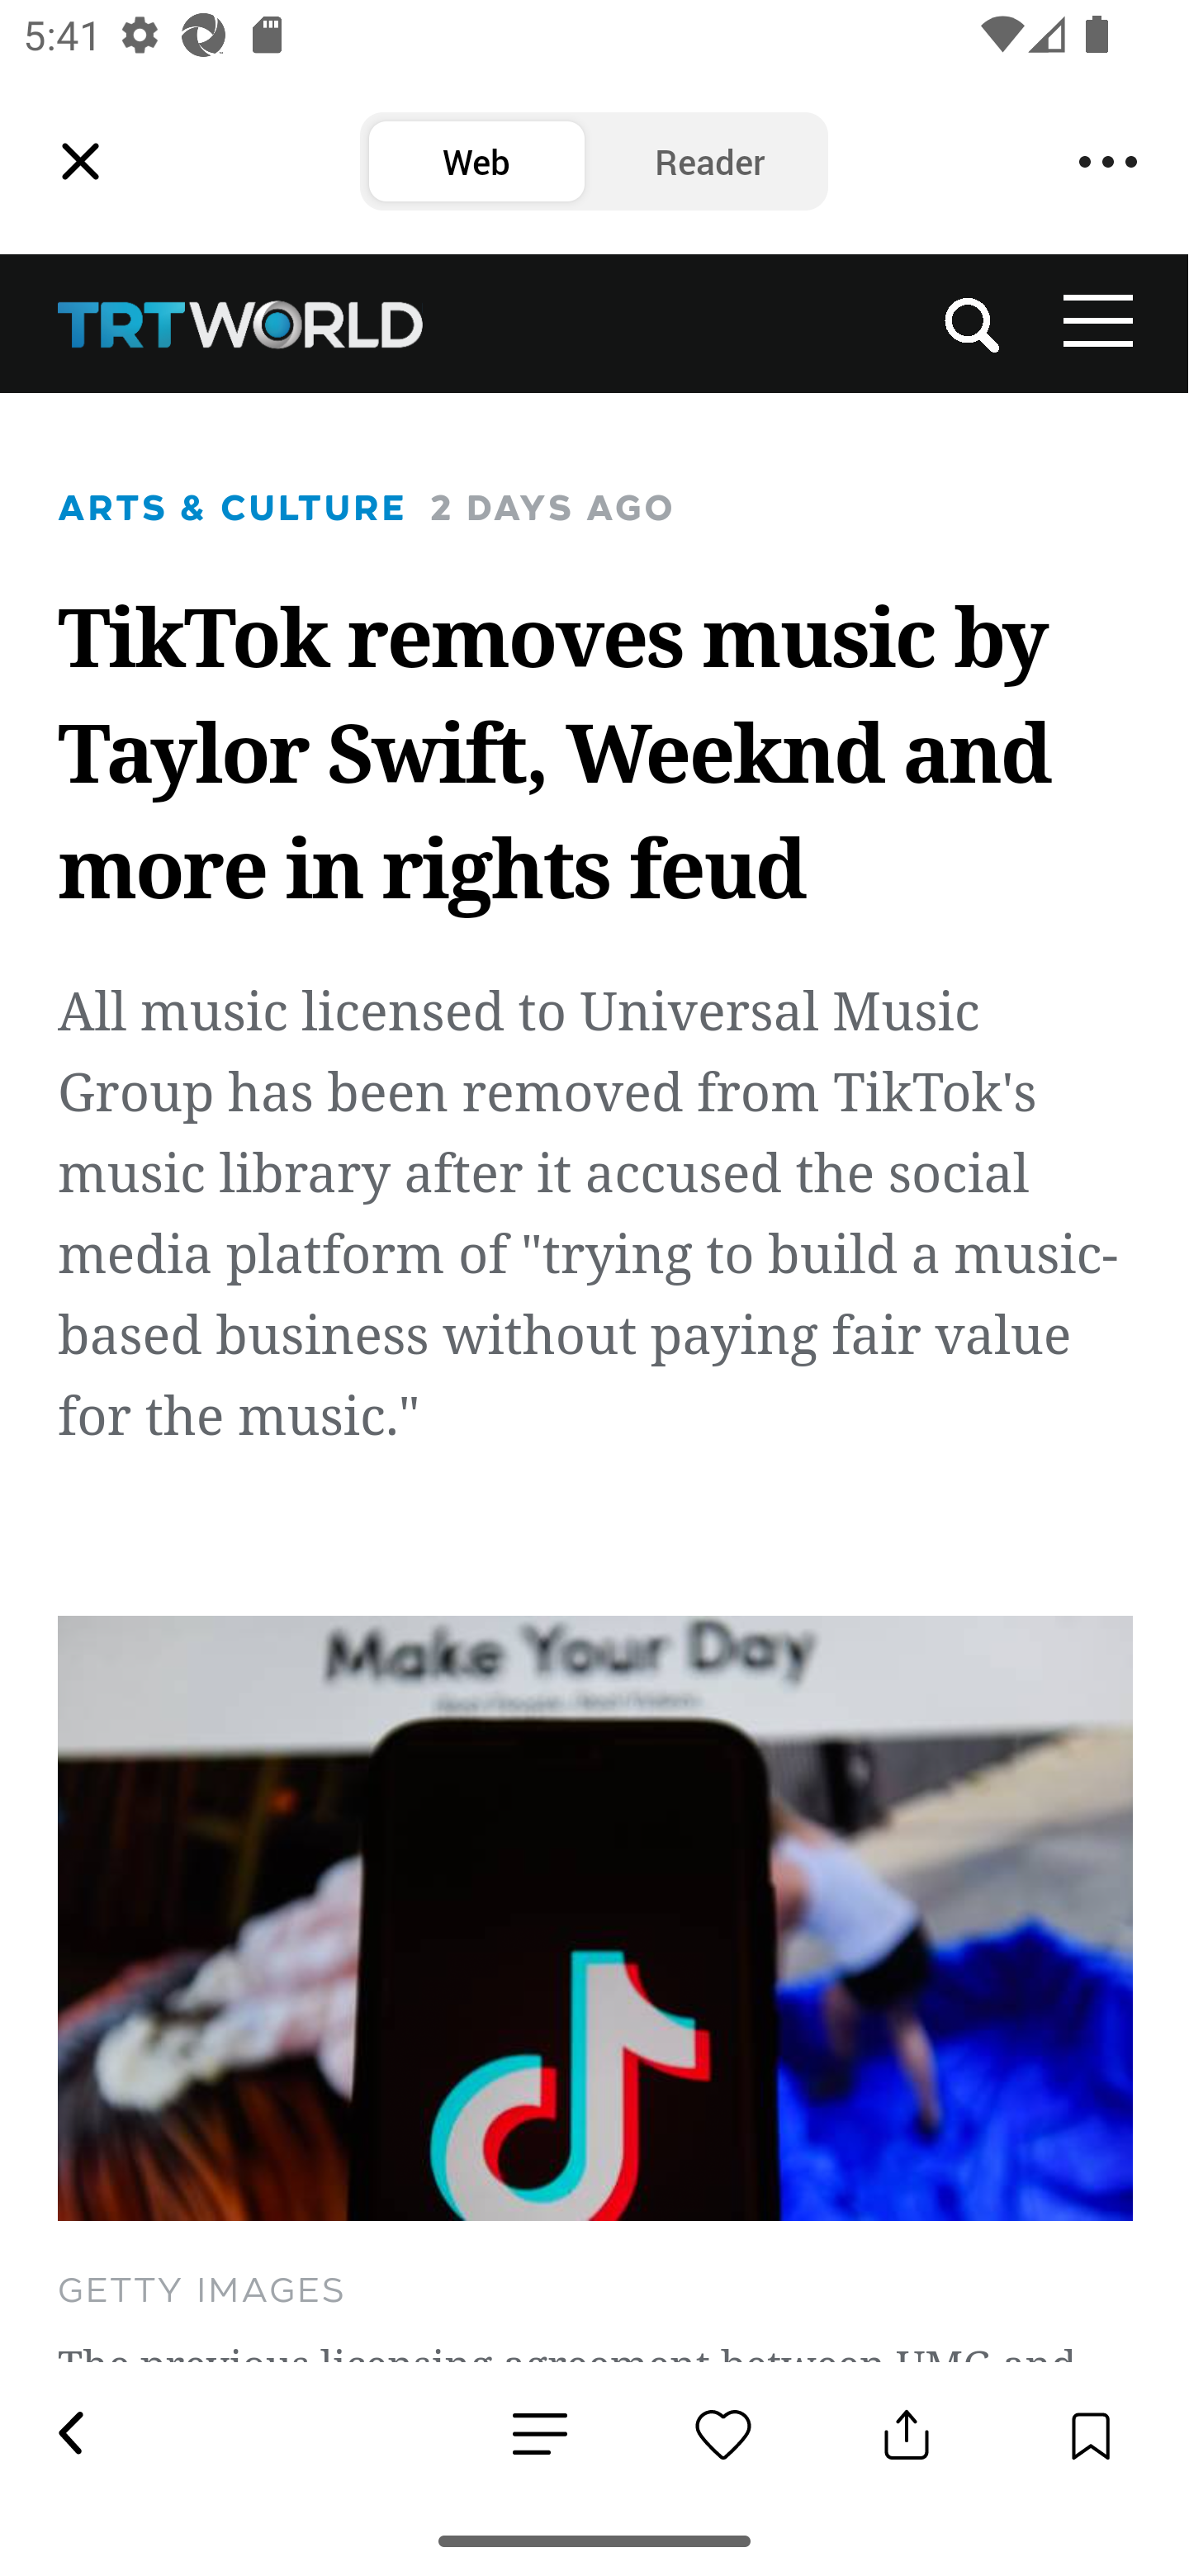 The width and height of the screenshot is (1189, 2576). I want to click on TRT WORLD, so click(243, 323).